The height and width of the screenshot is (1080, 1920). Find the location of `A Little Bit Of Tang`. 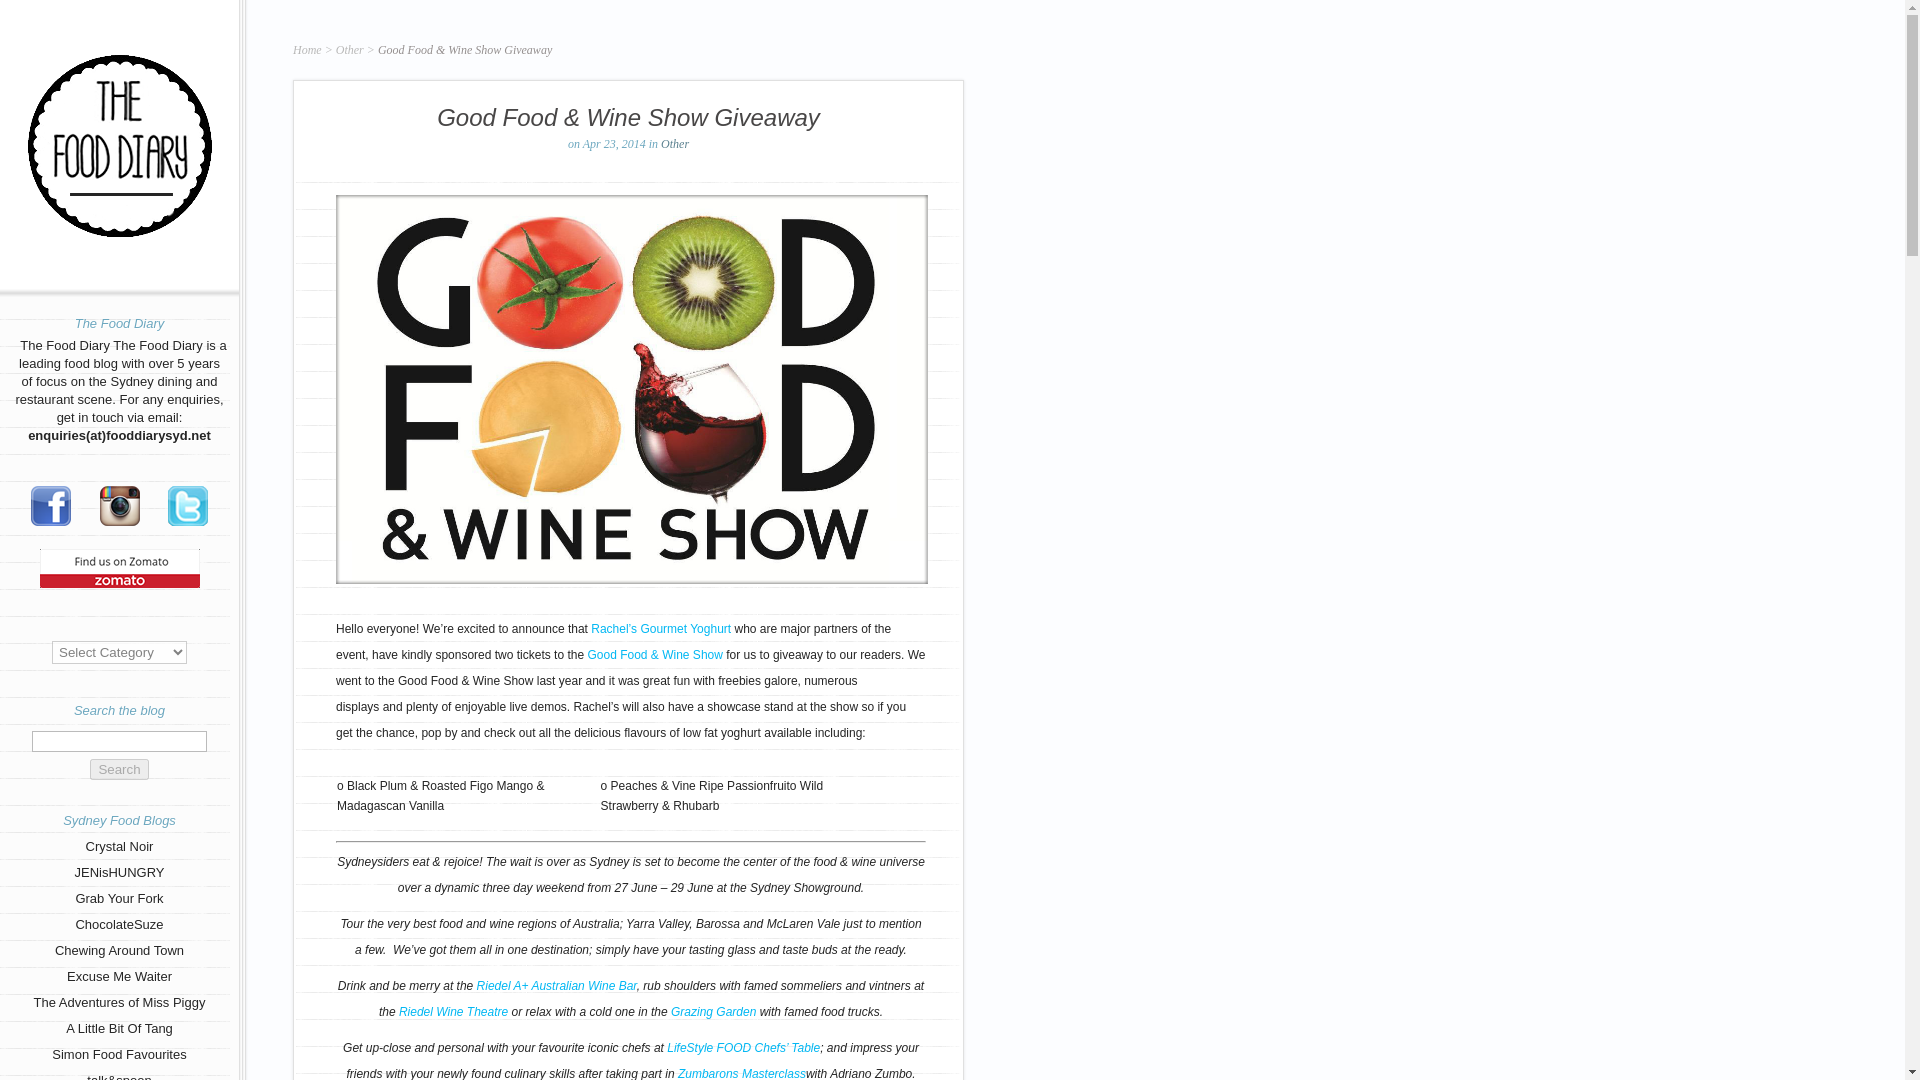

A Little Bit Of Tang is located at coordinates (118, 1028).